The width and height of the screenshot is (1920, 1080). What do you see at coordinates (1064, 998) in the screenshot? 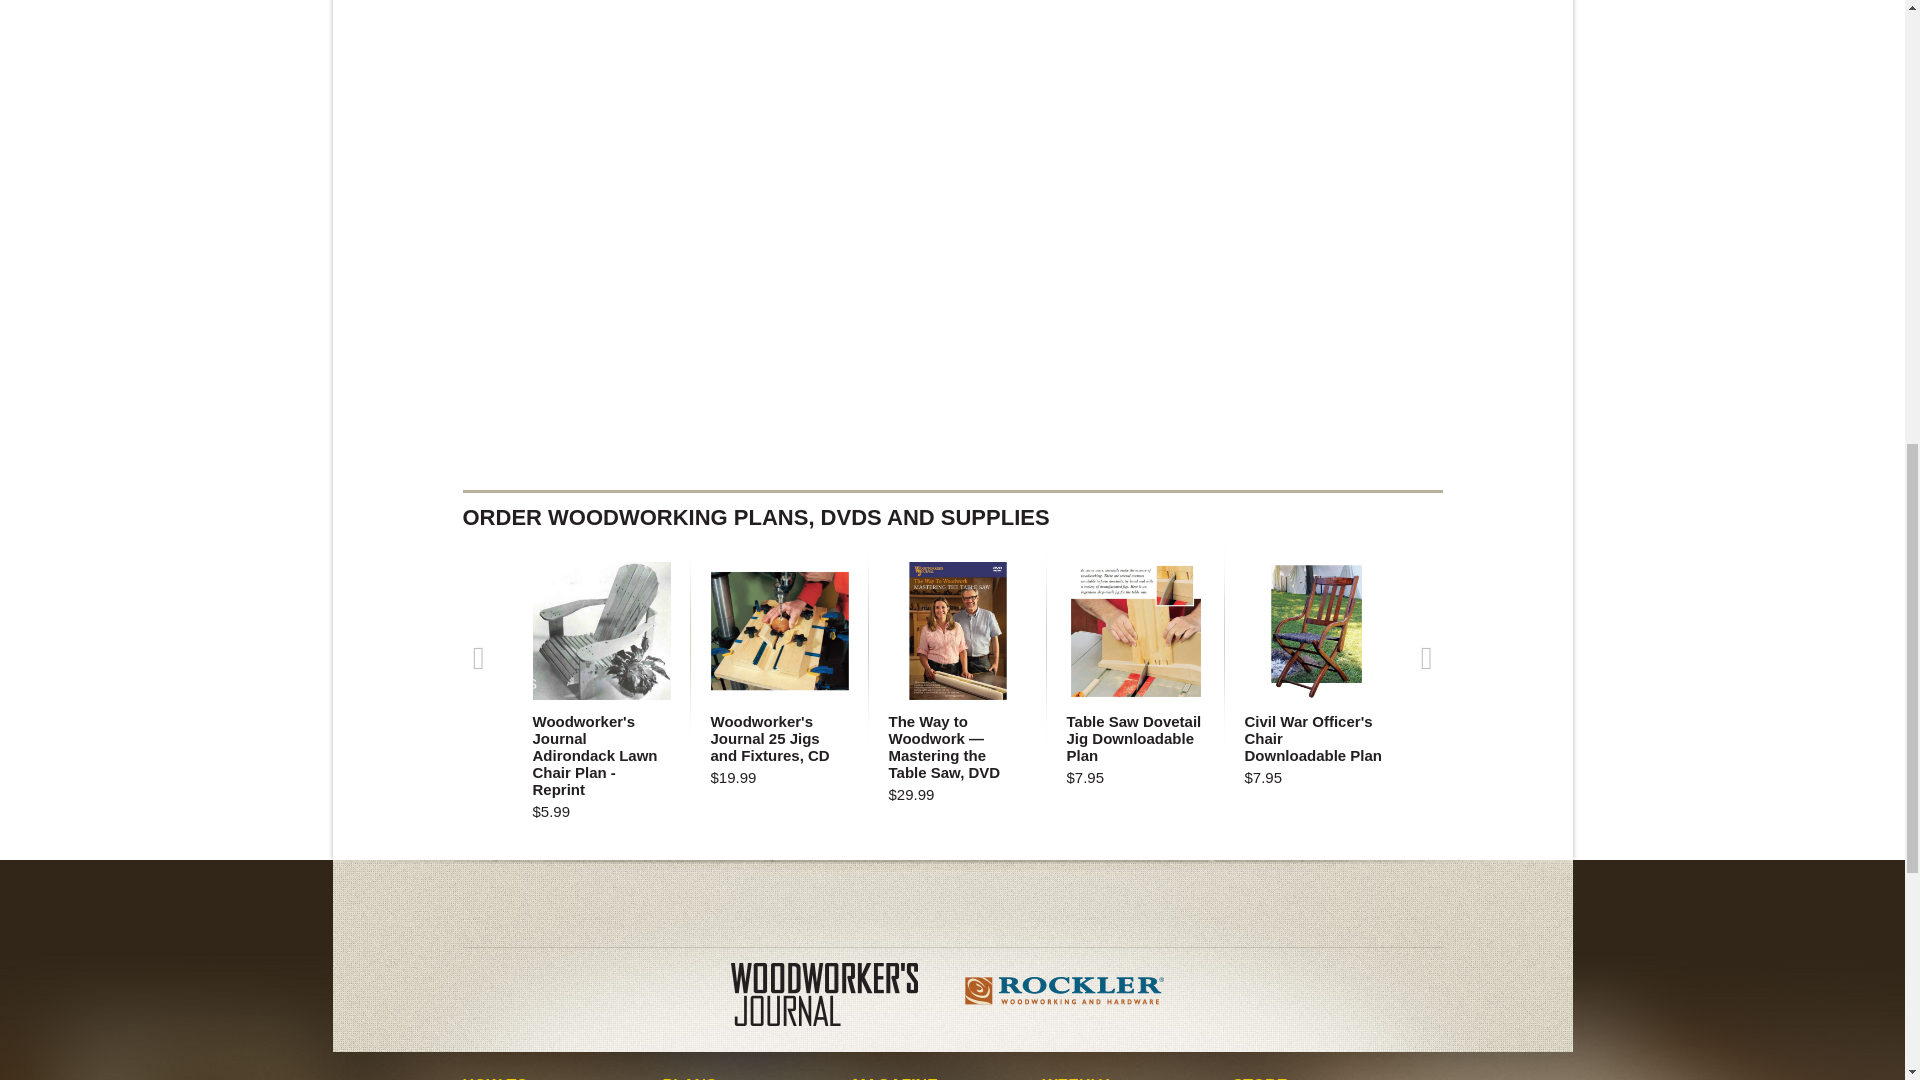
I see `Rockler` at bounding box center [1064, 998].